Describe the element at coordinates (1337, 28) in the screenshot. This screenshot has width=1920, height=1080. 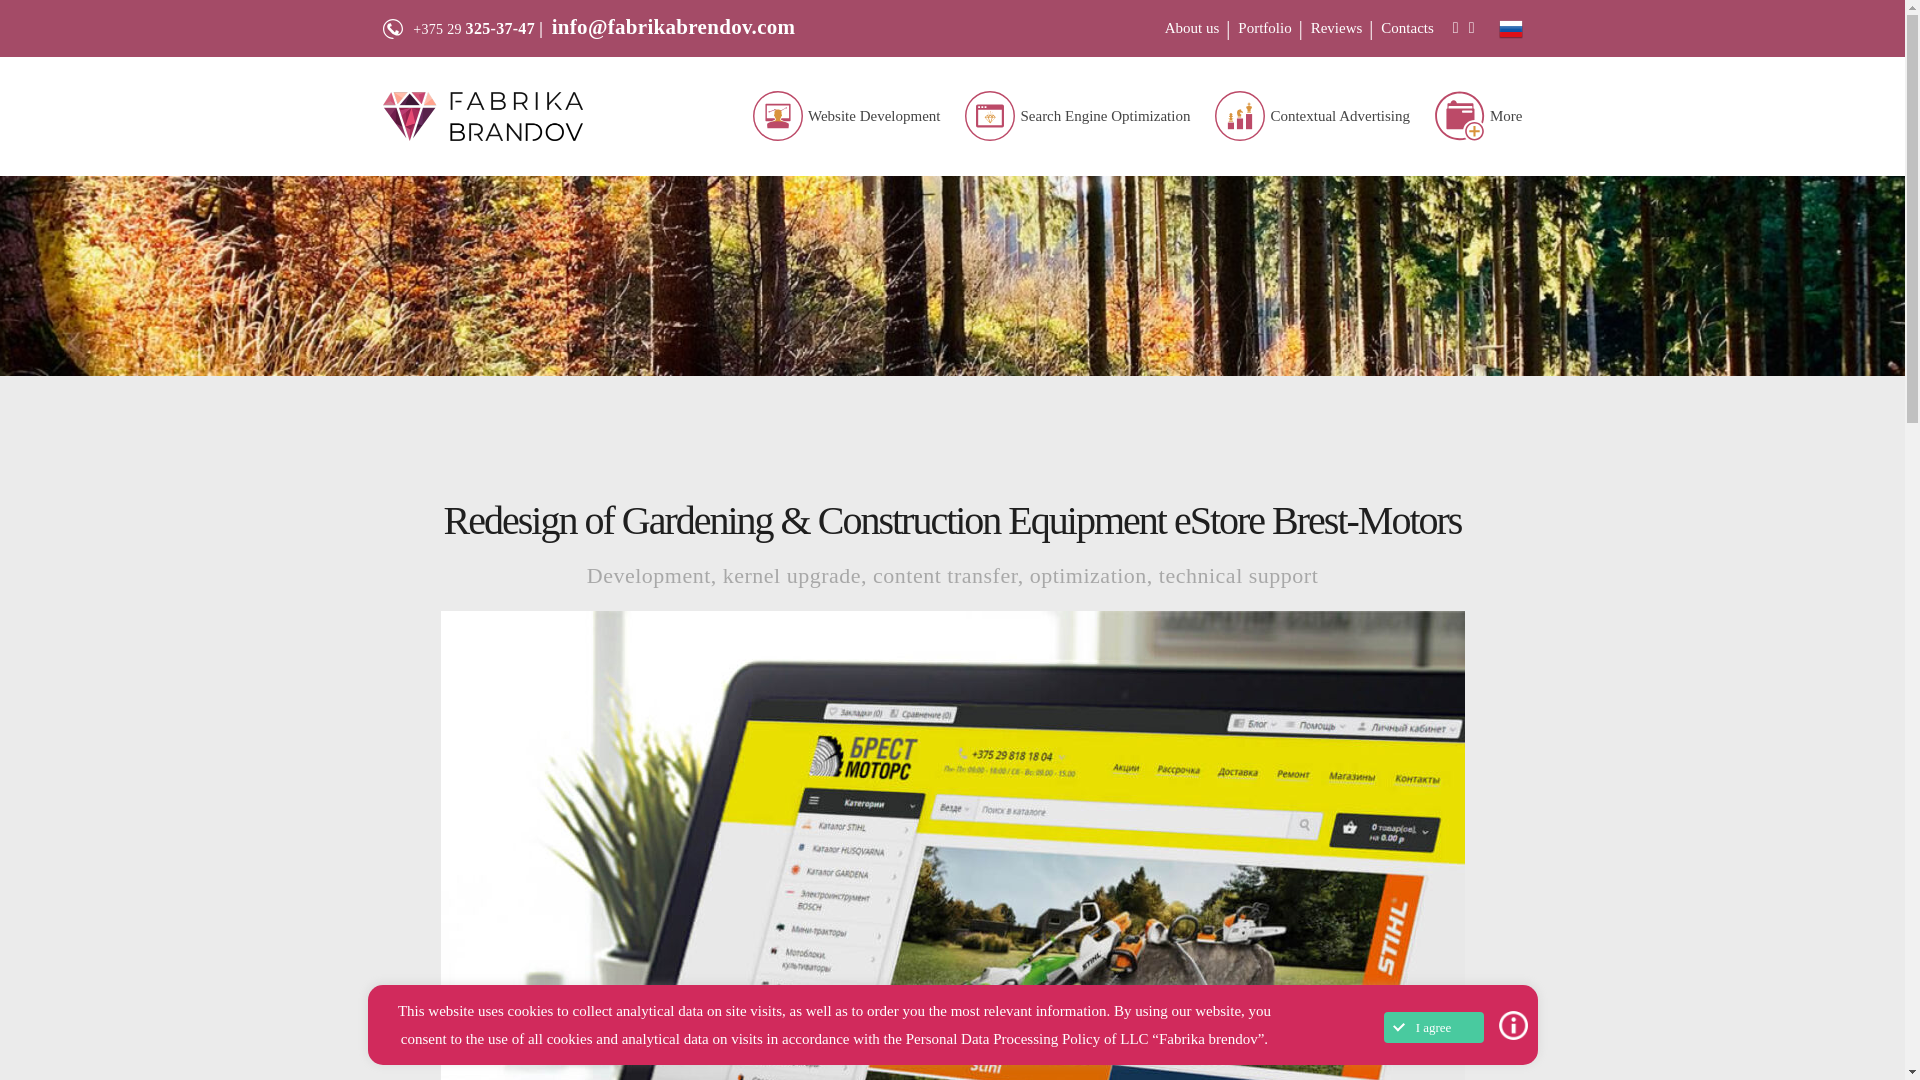
I see `Reviews` at that location.